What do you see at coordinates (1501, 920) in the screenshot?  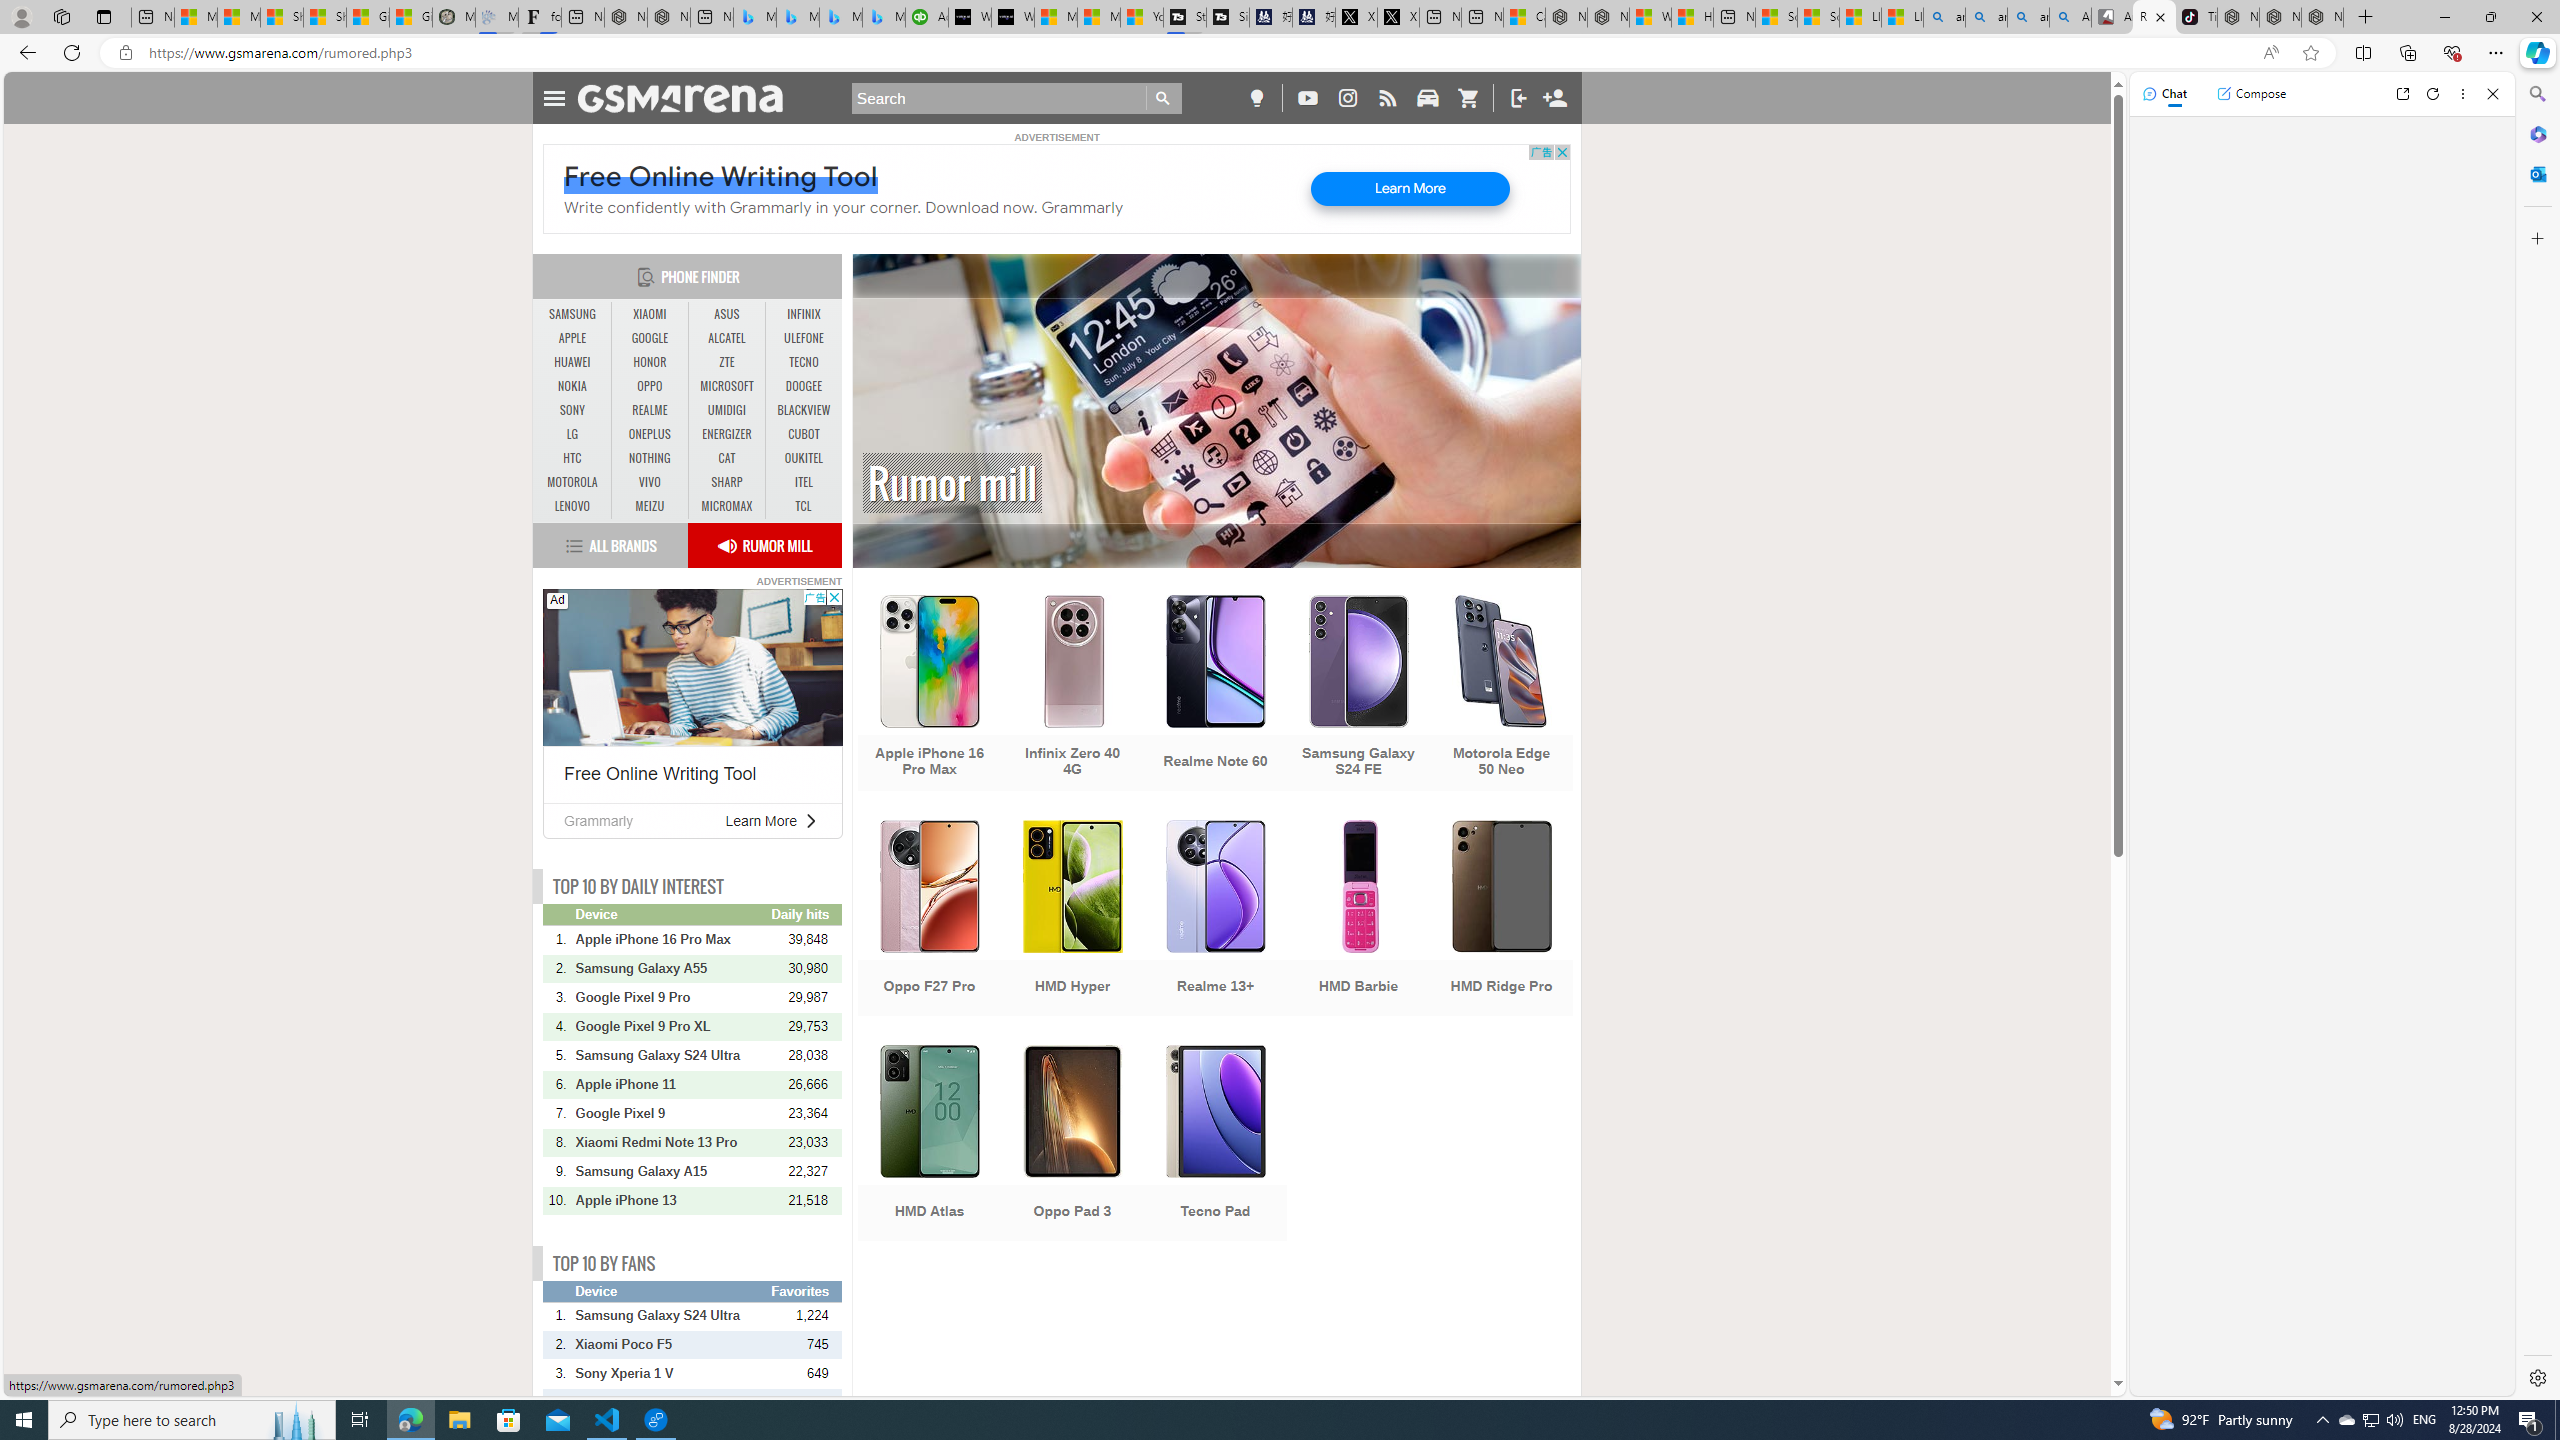 I see `HMD Ridge Pro` at bounding box center [1501, 920].